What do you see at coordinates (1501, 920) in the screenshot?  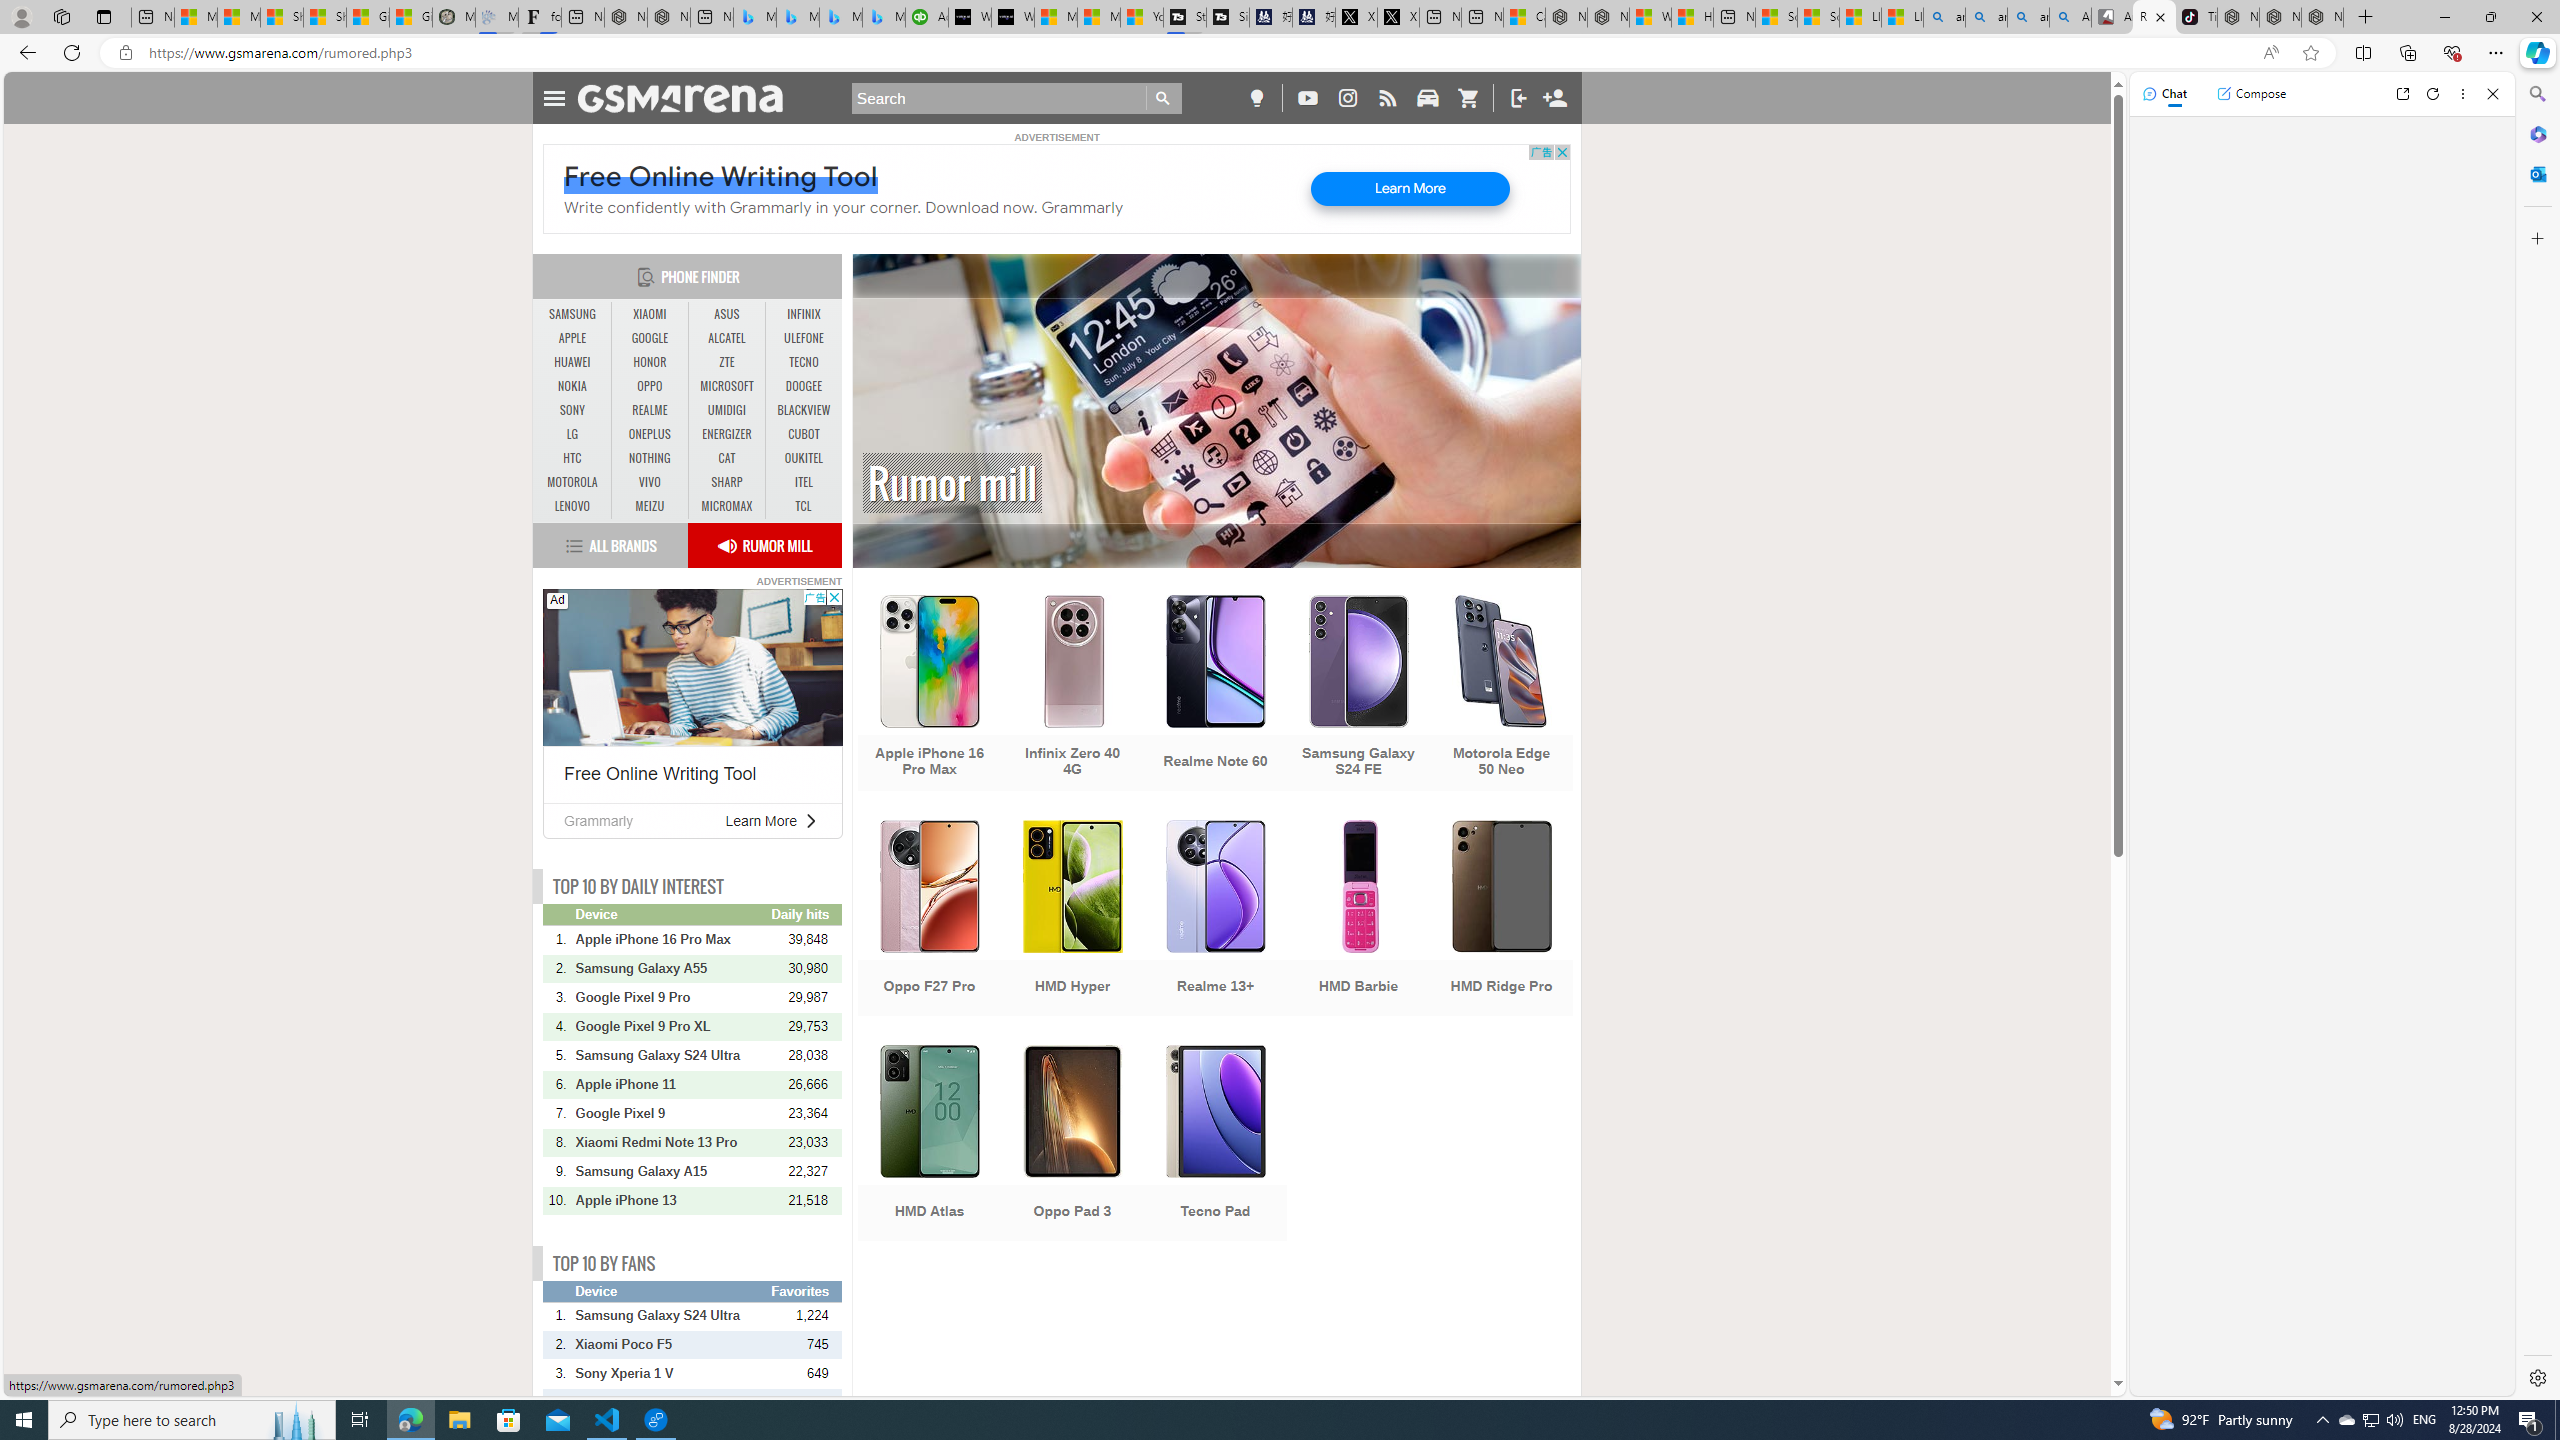 I see `HMD Ridge Pro` at bounding box center [1501, 920].